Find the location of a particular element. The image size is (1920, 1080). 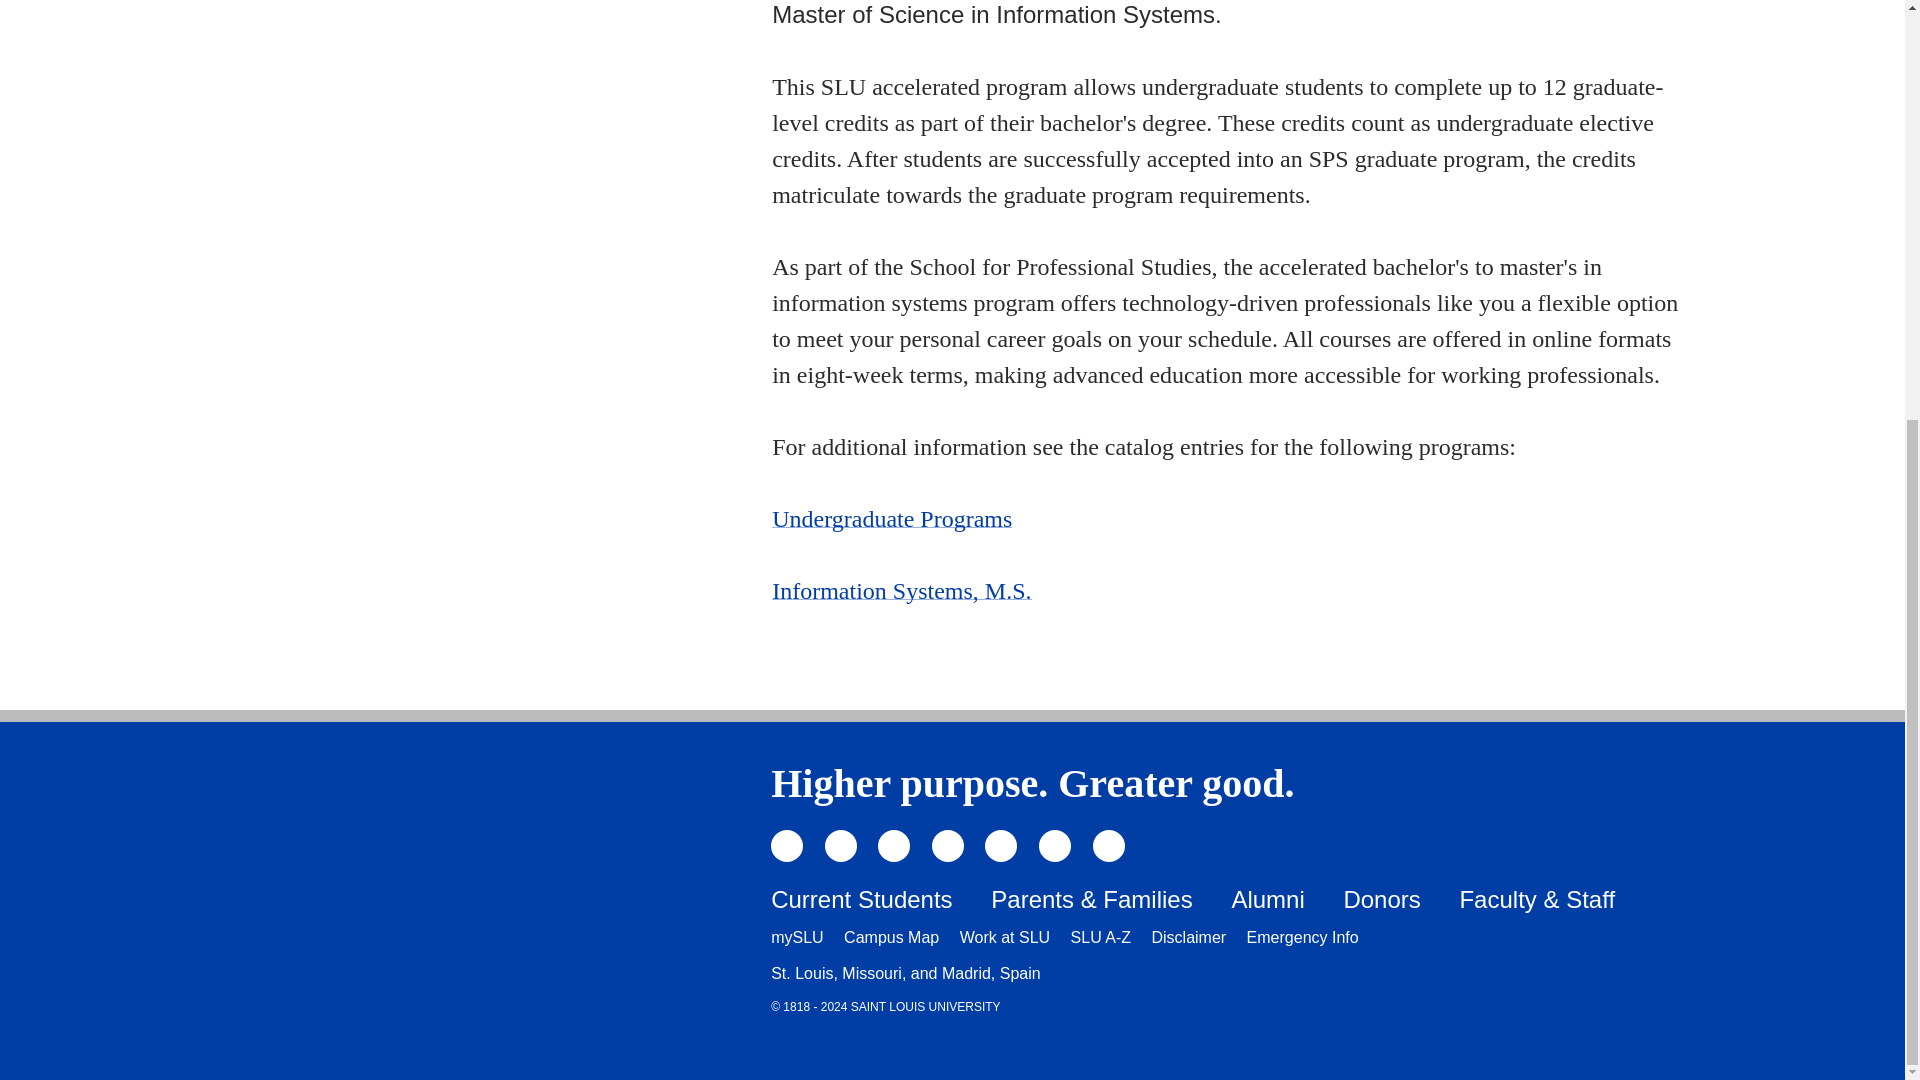

Information Systems, M.S. is located at coordinates (901, 590).